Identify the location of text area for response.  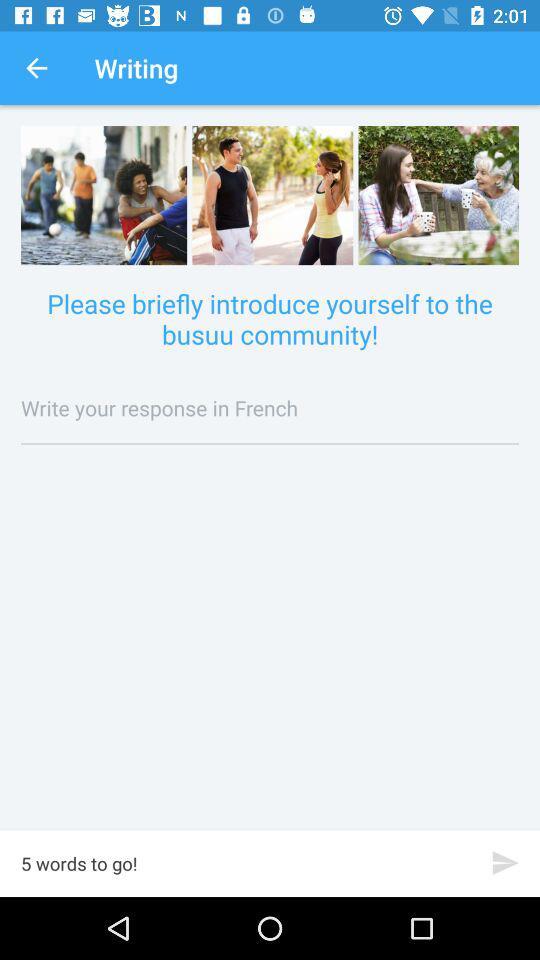
(270, 408).